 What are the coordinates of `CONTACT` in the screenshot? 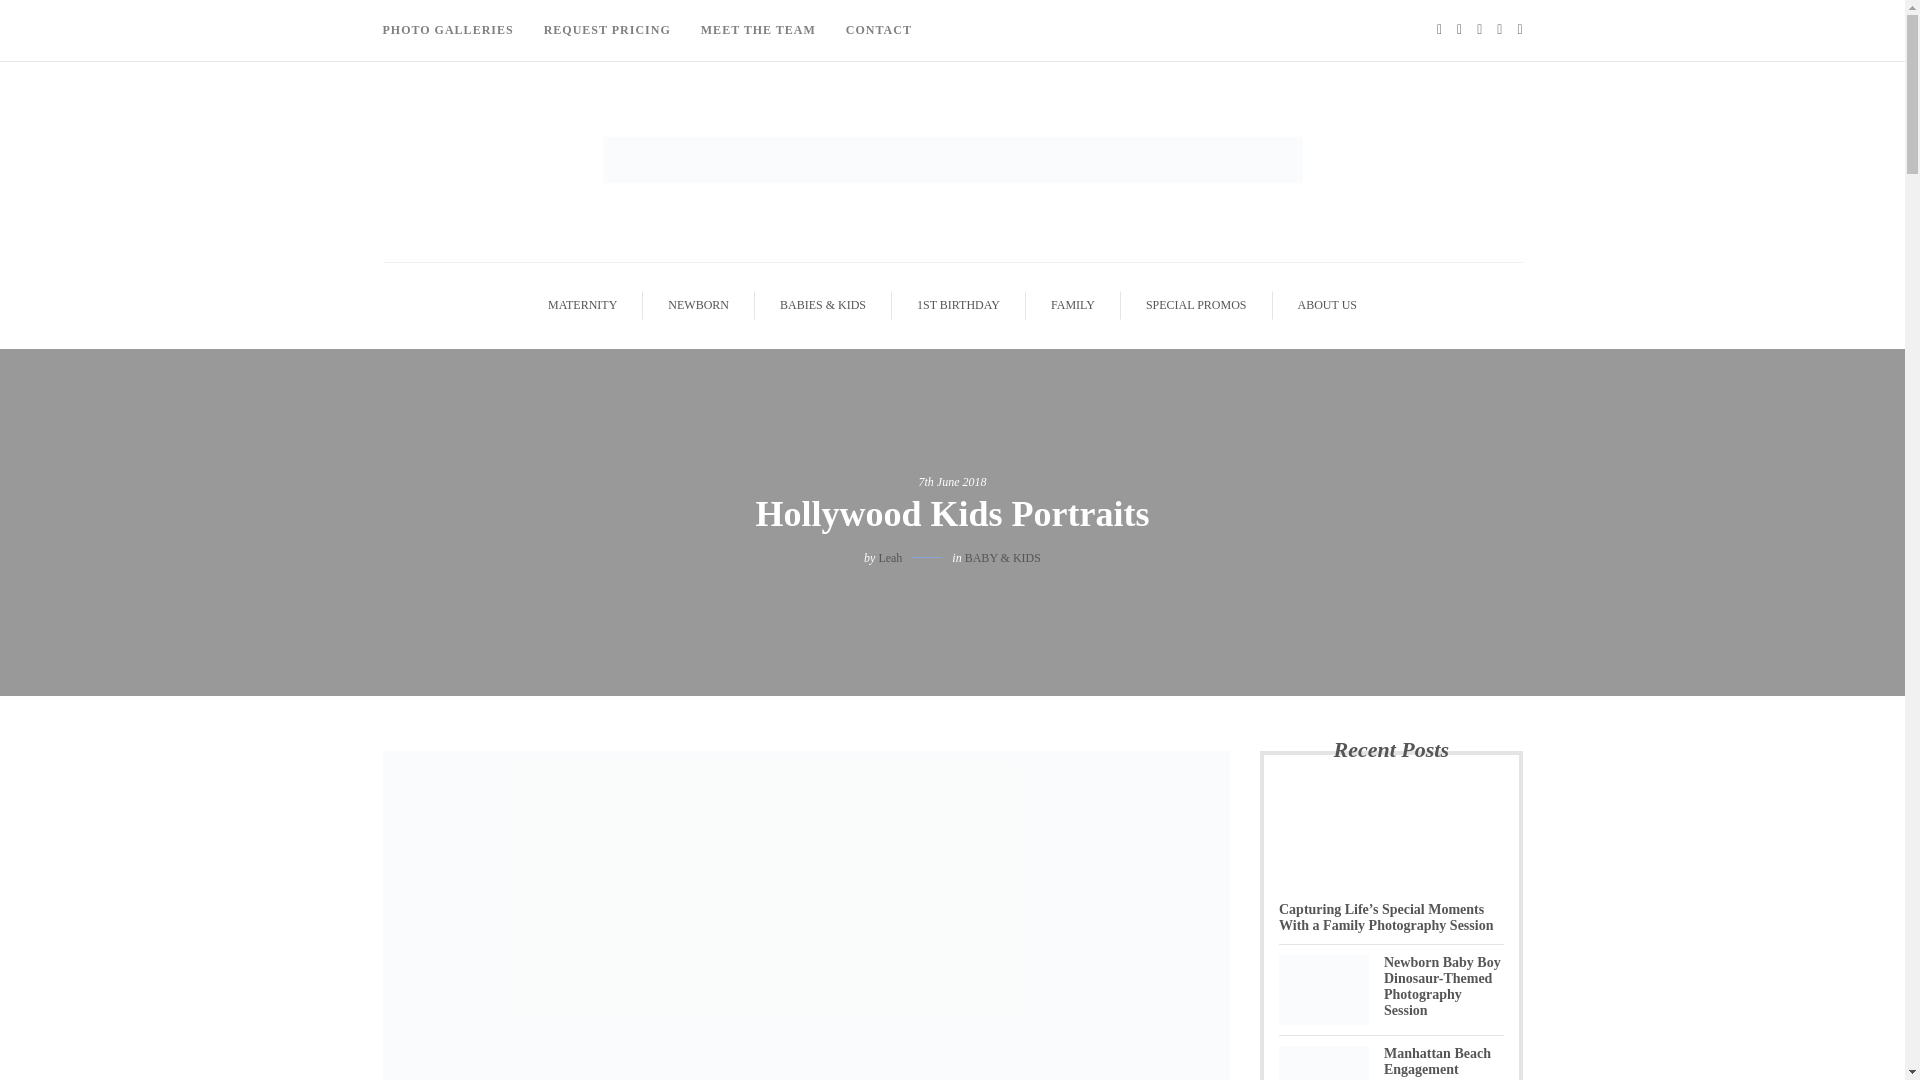 It's located at (879, 30).